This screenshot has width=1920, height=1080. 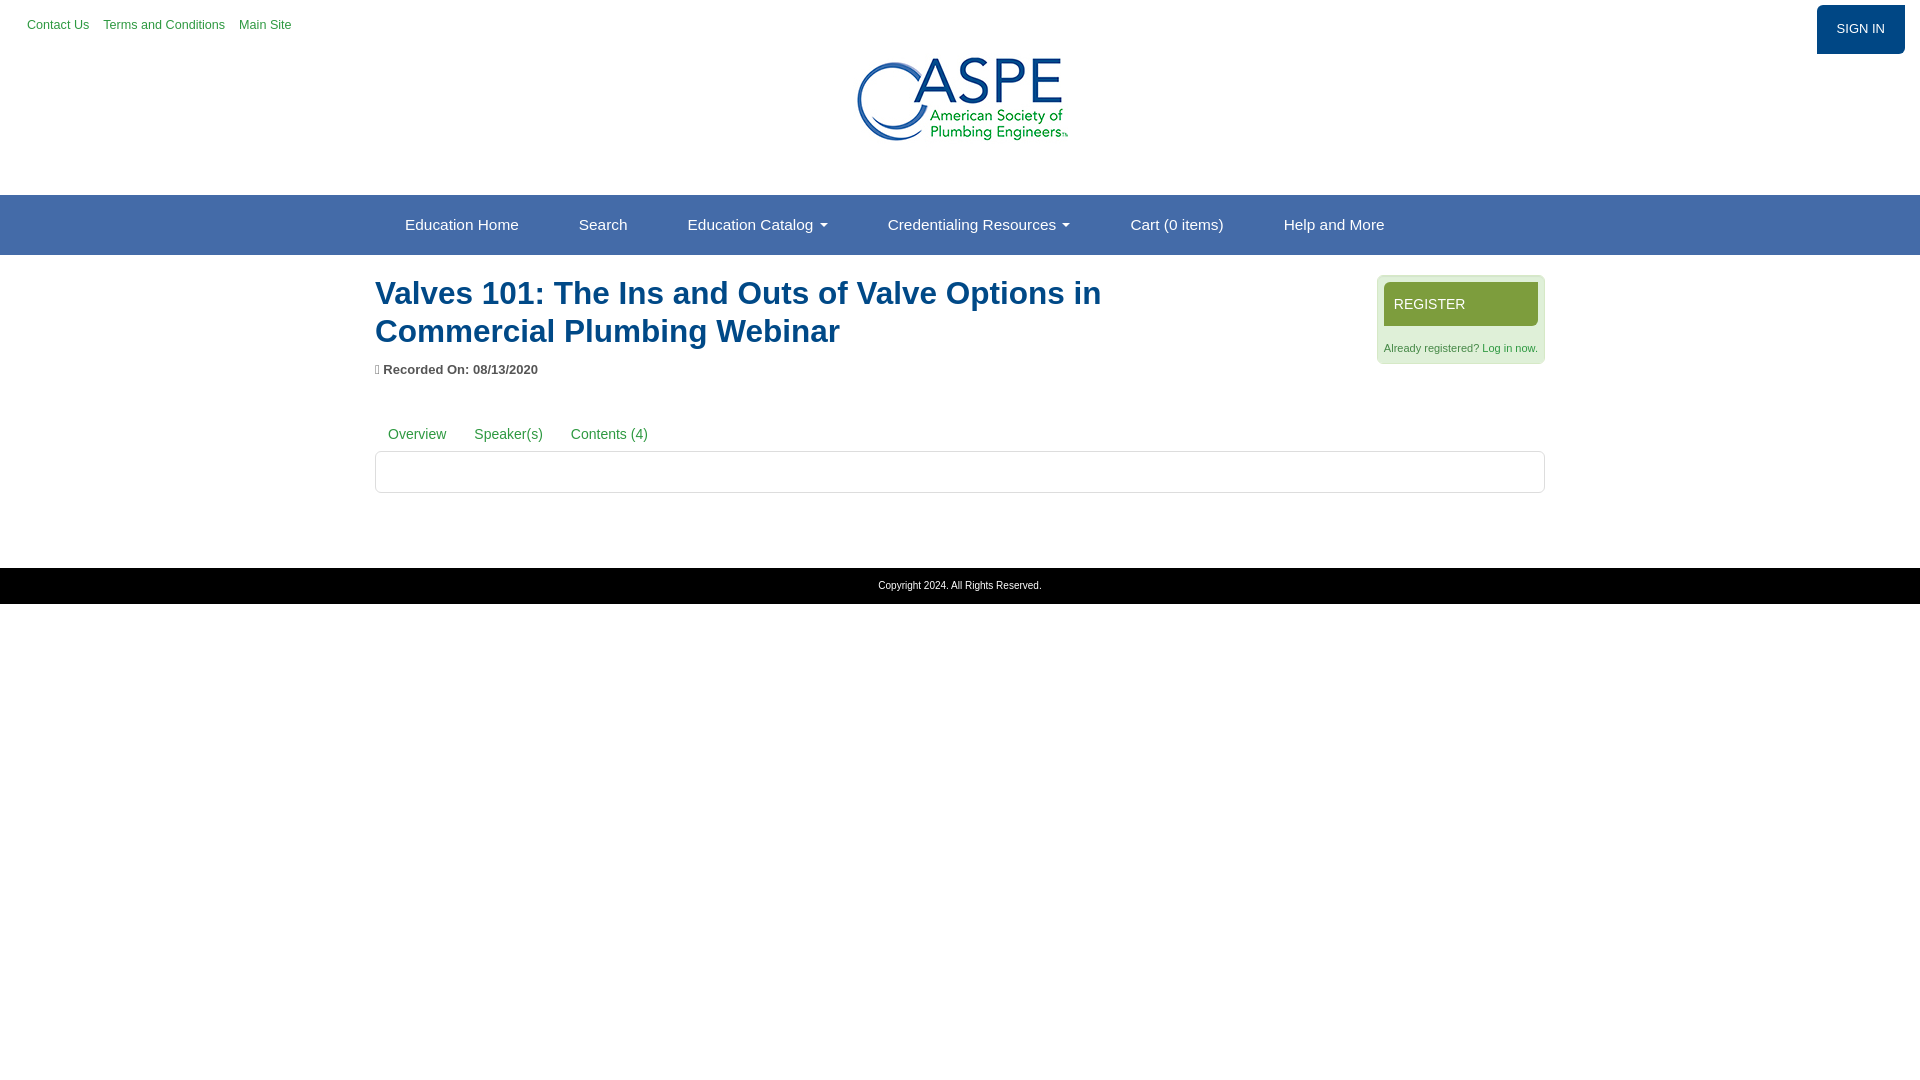 I want to click on Contact Us, so click(x=59, y=24).